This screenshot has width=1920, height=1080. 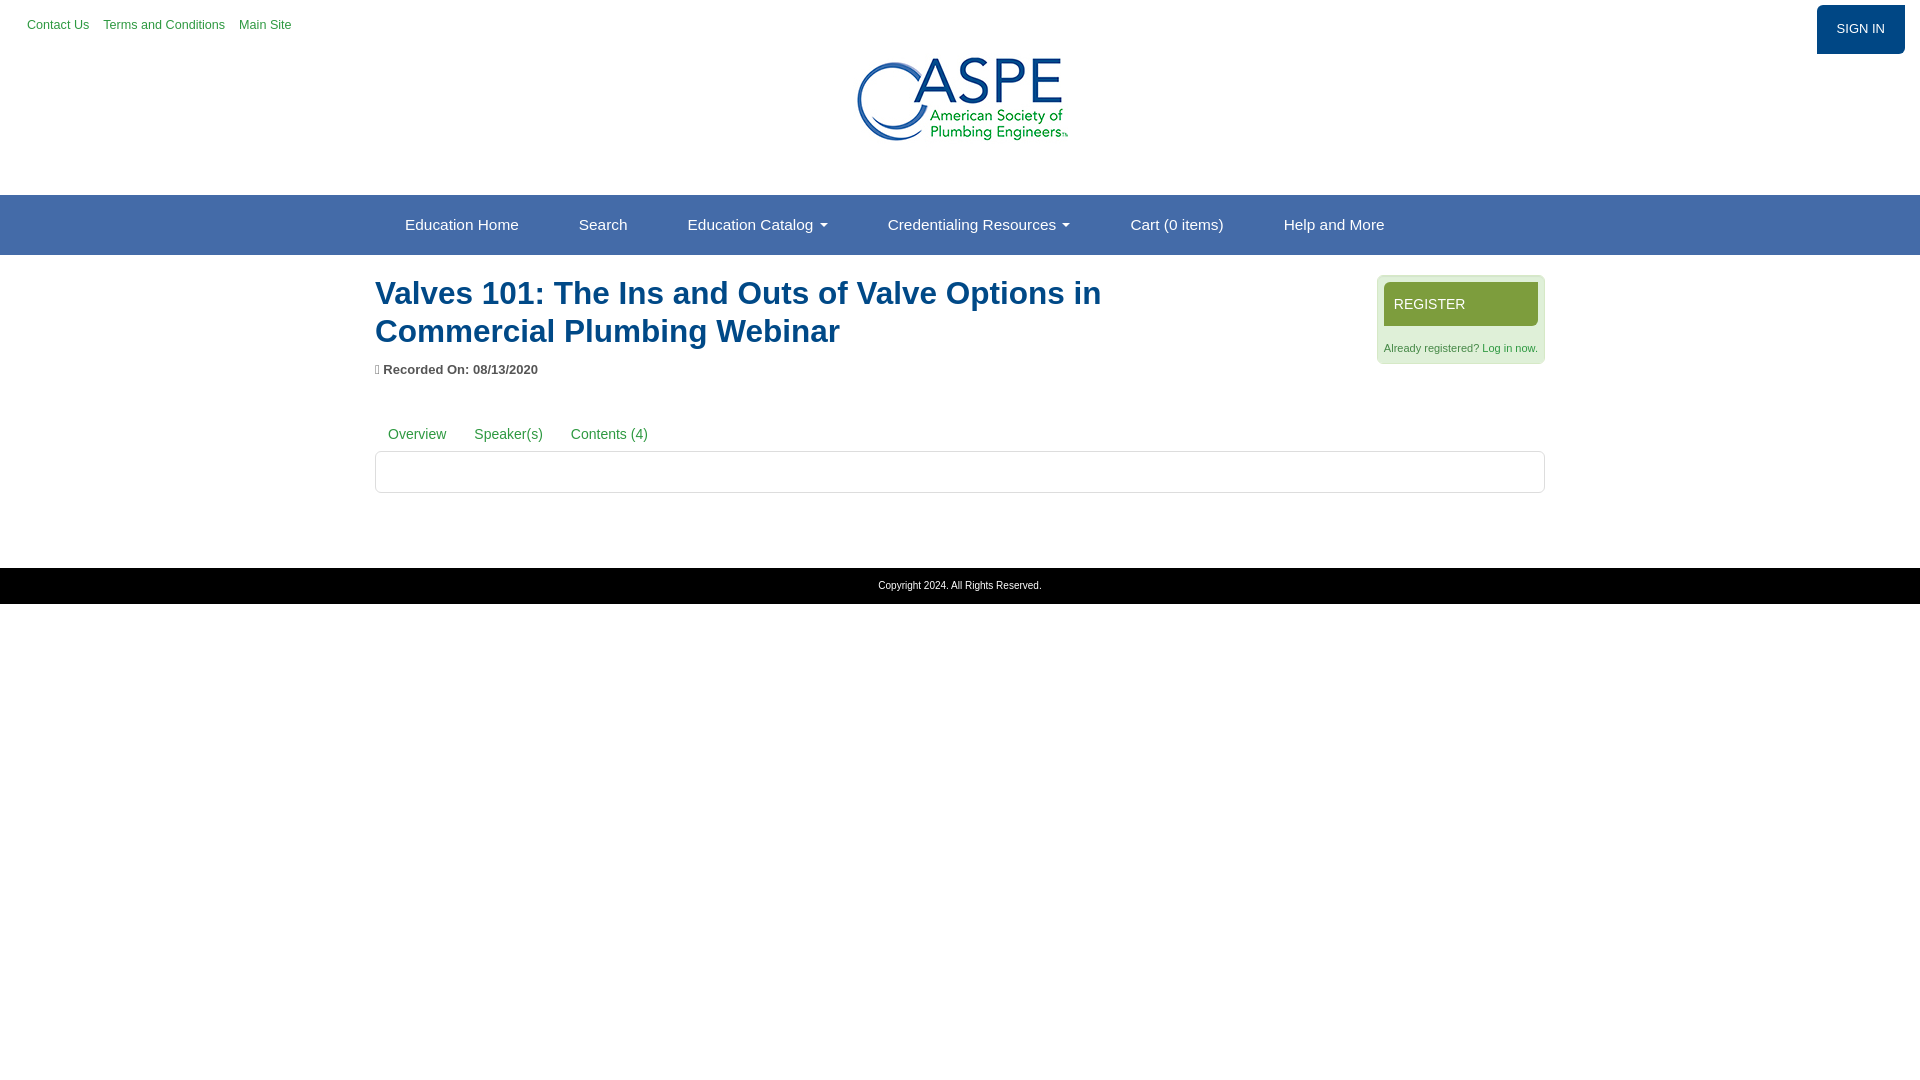 I want to click on Contact Us, so click(x=59, y=24).